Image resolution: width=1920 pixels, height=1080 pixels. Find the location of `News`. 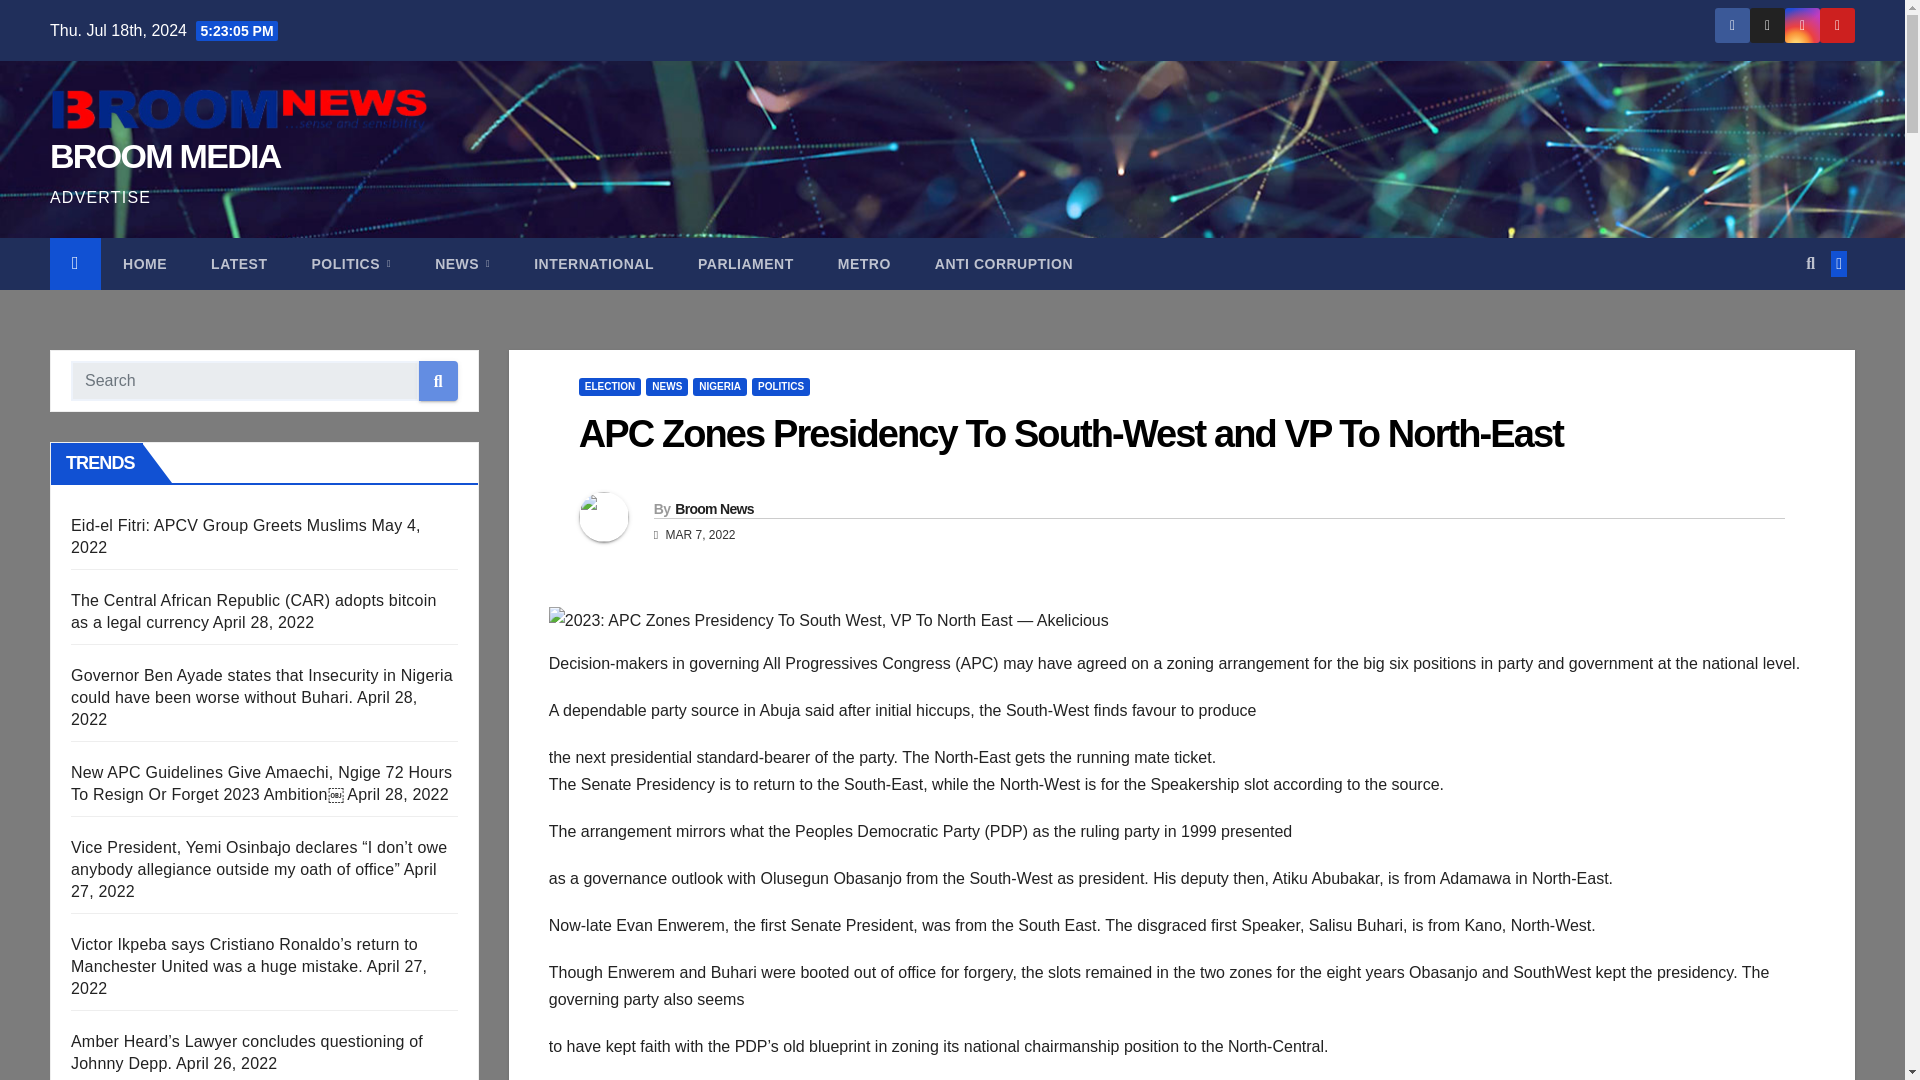

News is located at coordinates (462, 264).